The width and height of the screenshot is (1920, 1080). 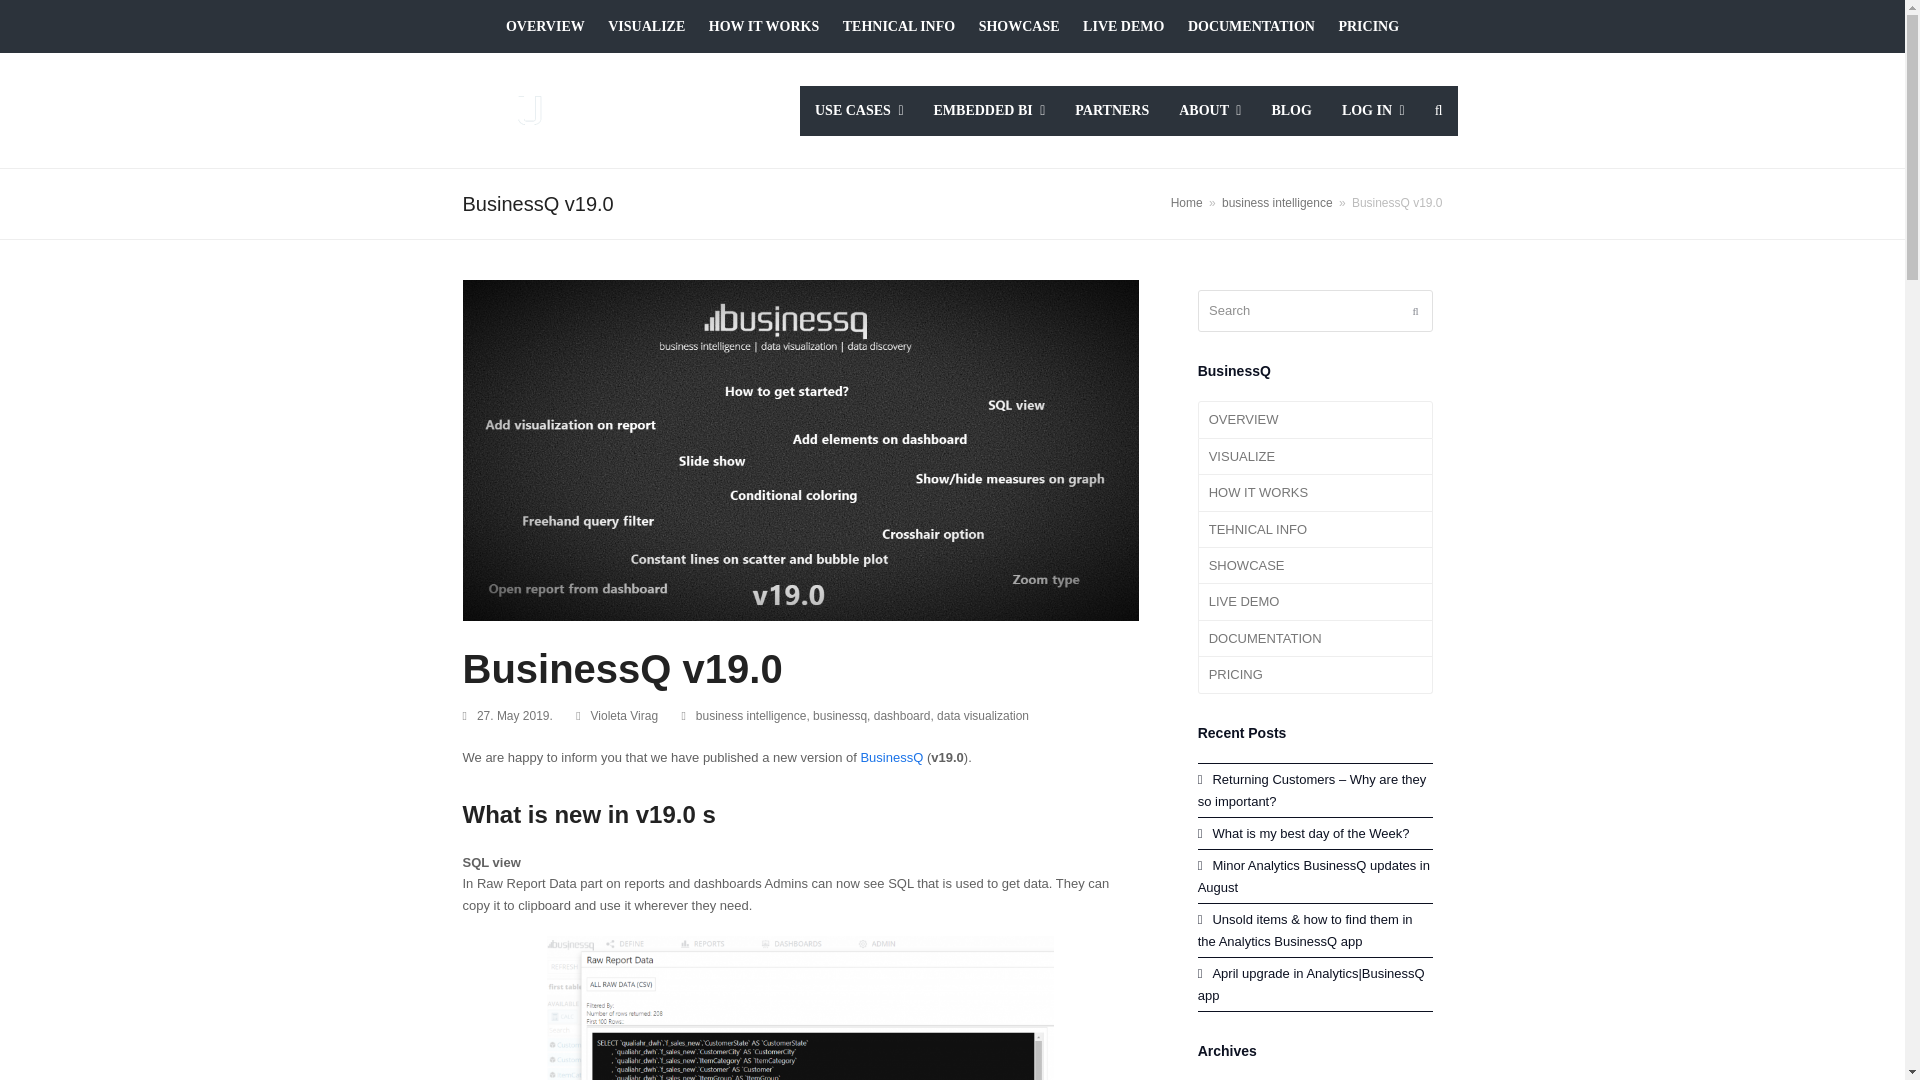 What do you see at coordinates (764, 26) in the screenshot?
I see `HOW IT WORKS` at bounding box center [764, 26].